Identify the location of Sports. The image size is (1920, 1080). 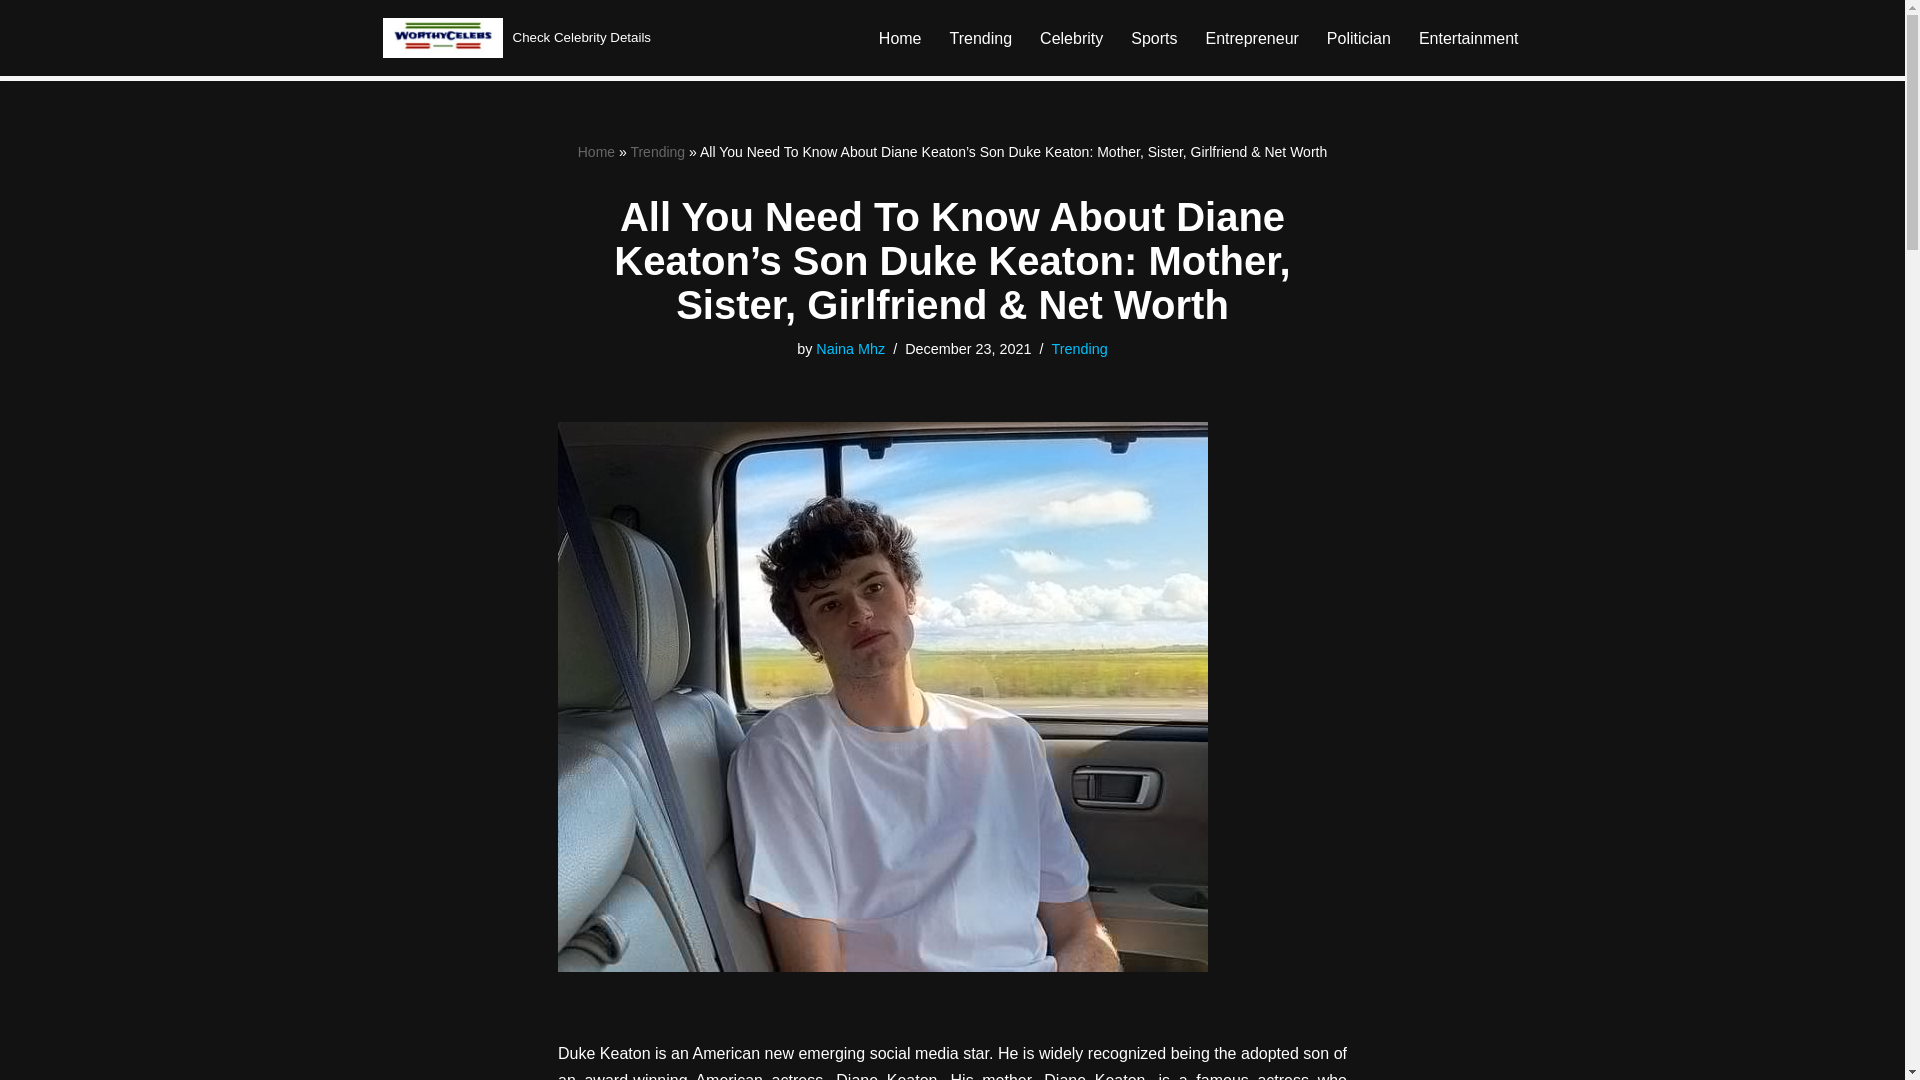
(1153, 38).